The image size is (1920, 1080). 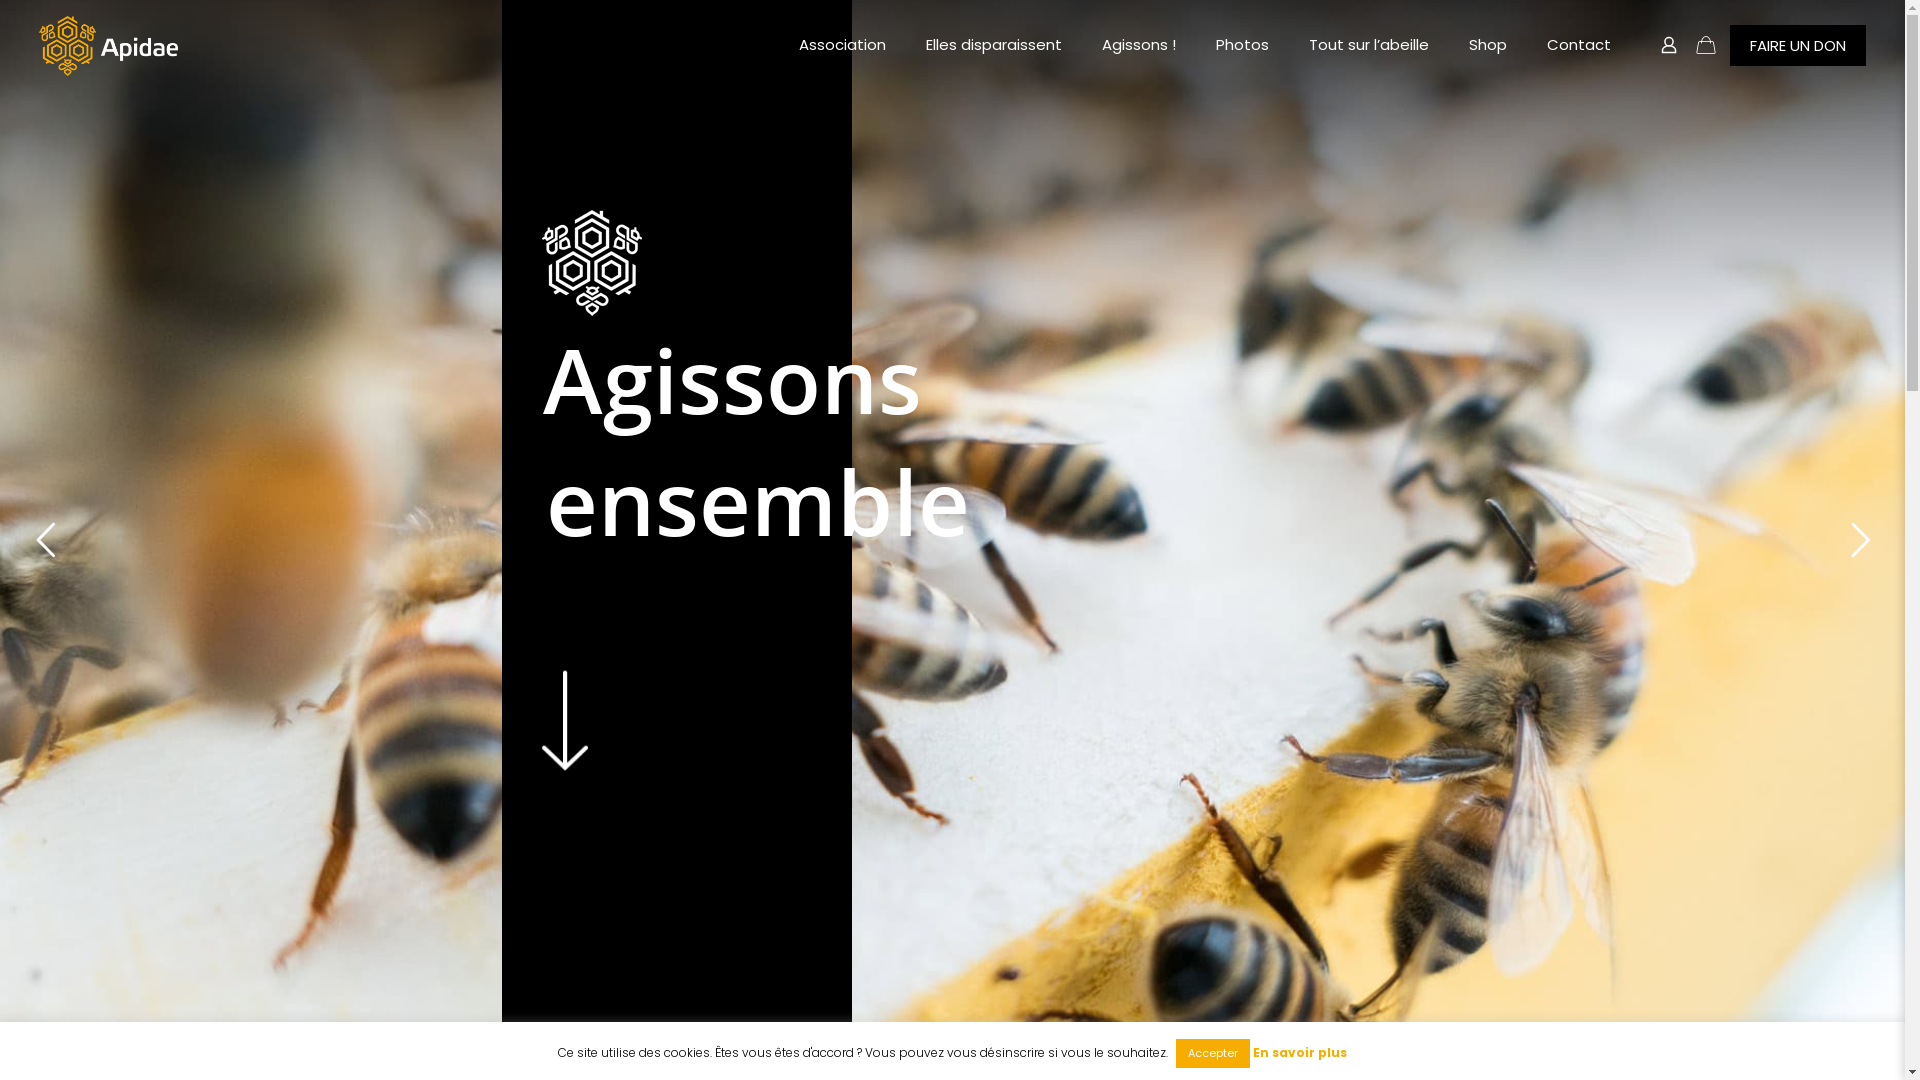 I want to click on FAIRE UN DON, so click(x=1798, y=44).